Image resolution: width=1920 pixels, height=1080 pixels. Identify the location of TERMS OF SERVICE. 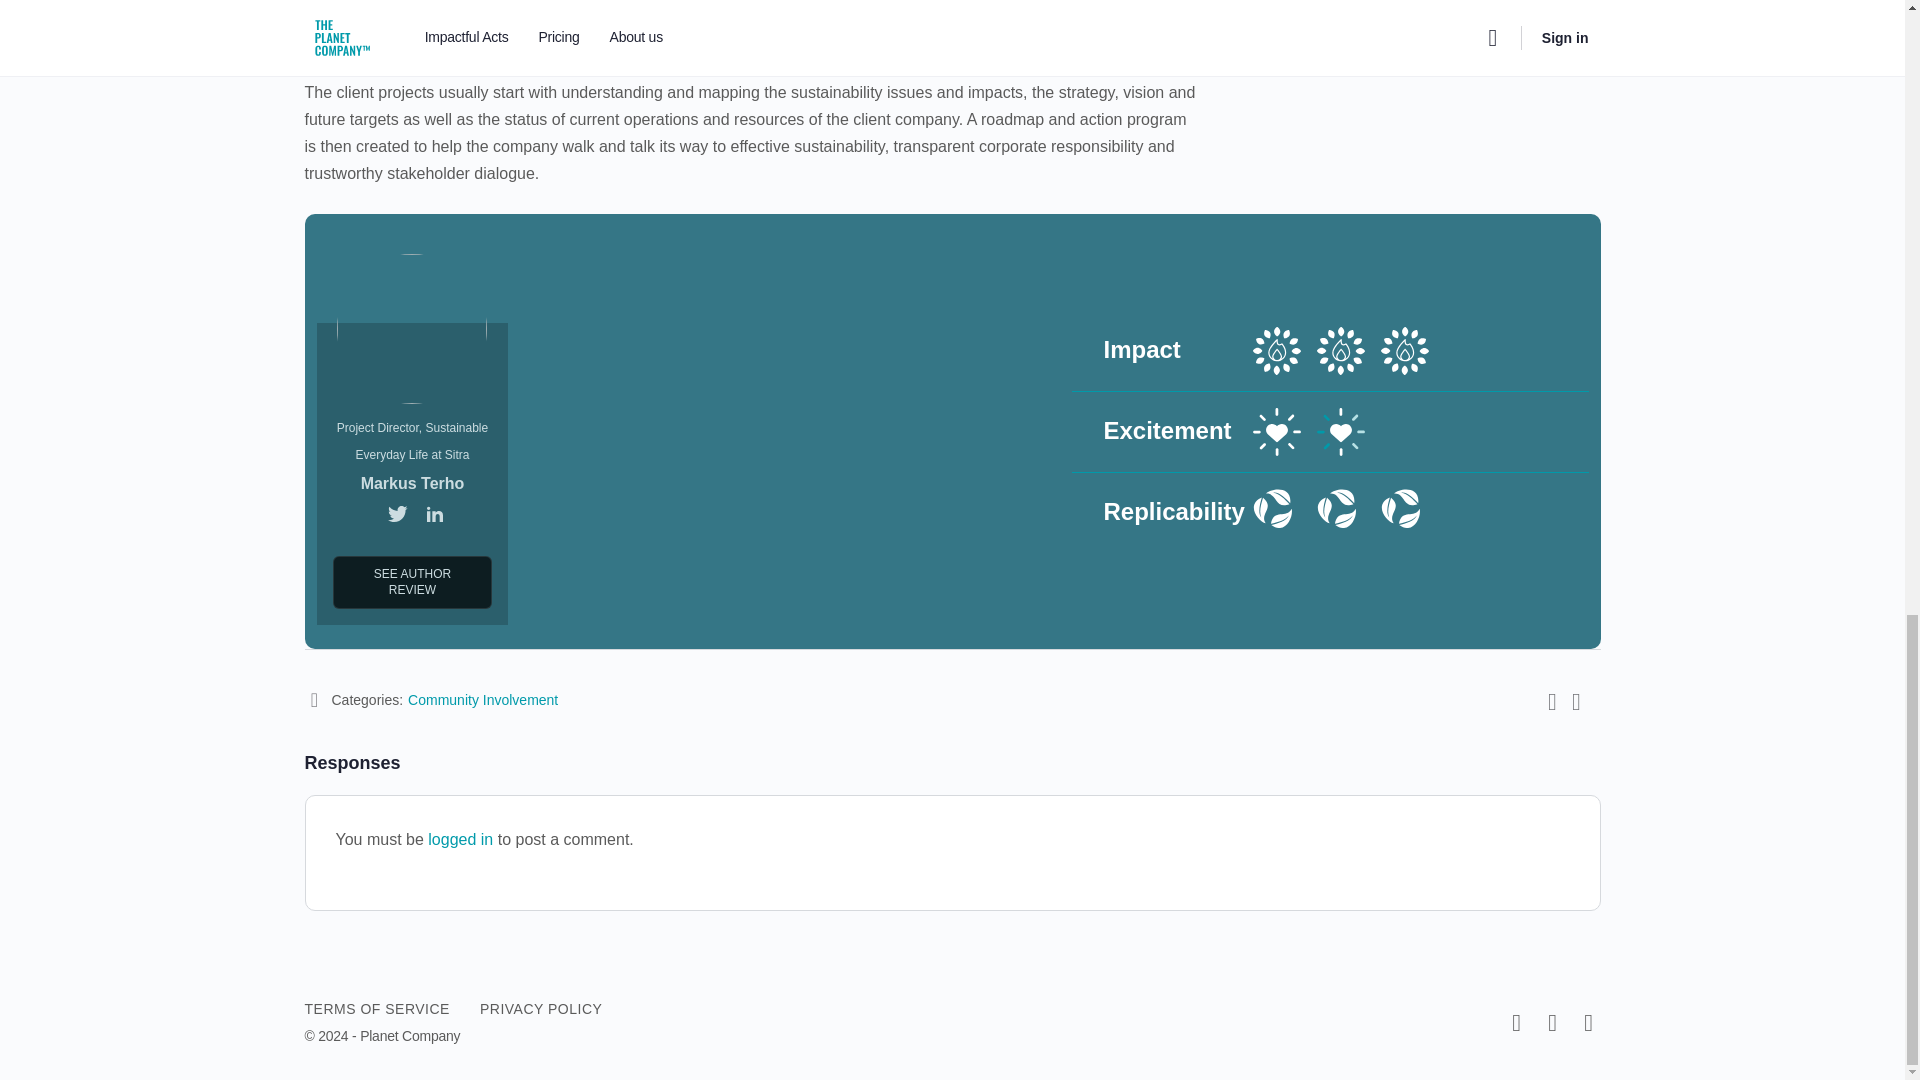
(376, 1009).